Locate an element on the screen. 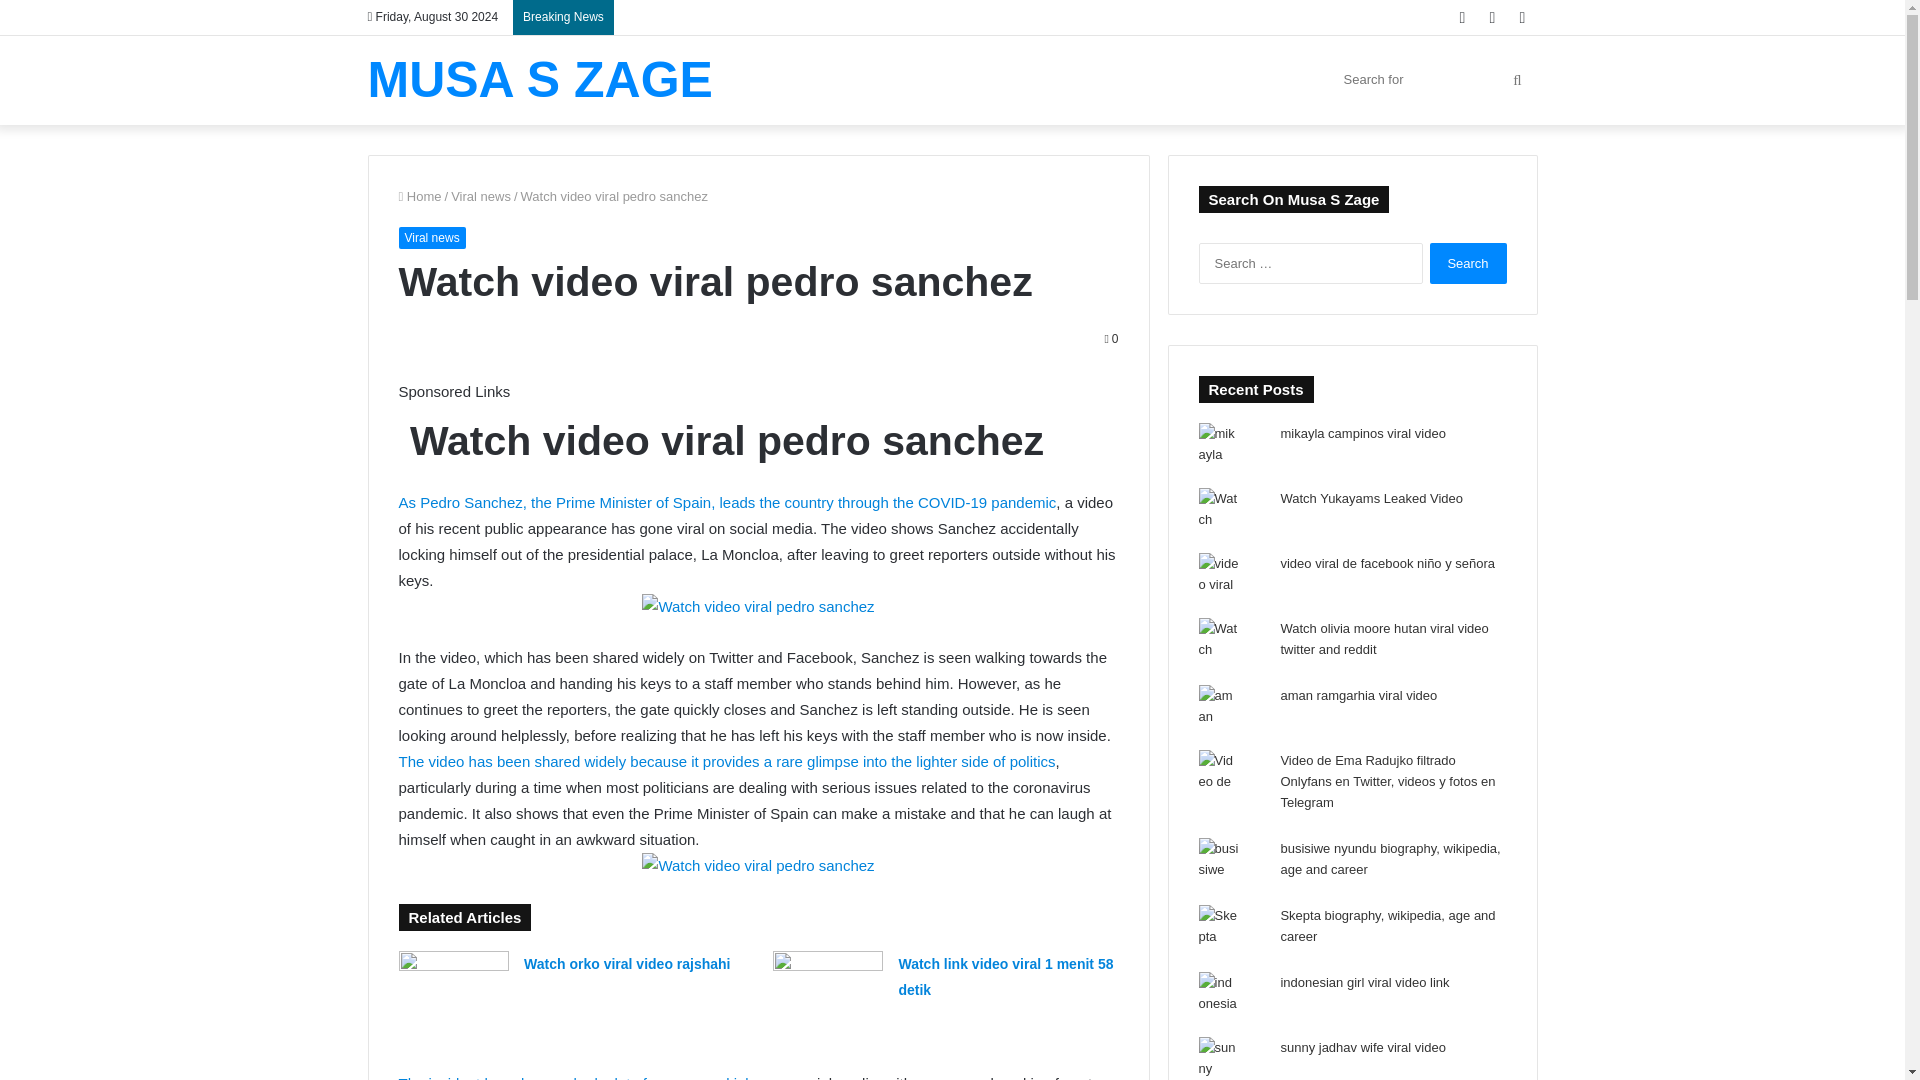 The image size is (1920, 1080). Watch link video viral 1 menit 58 detik is located at coordinates (1006, 976).